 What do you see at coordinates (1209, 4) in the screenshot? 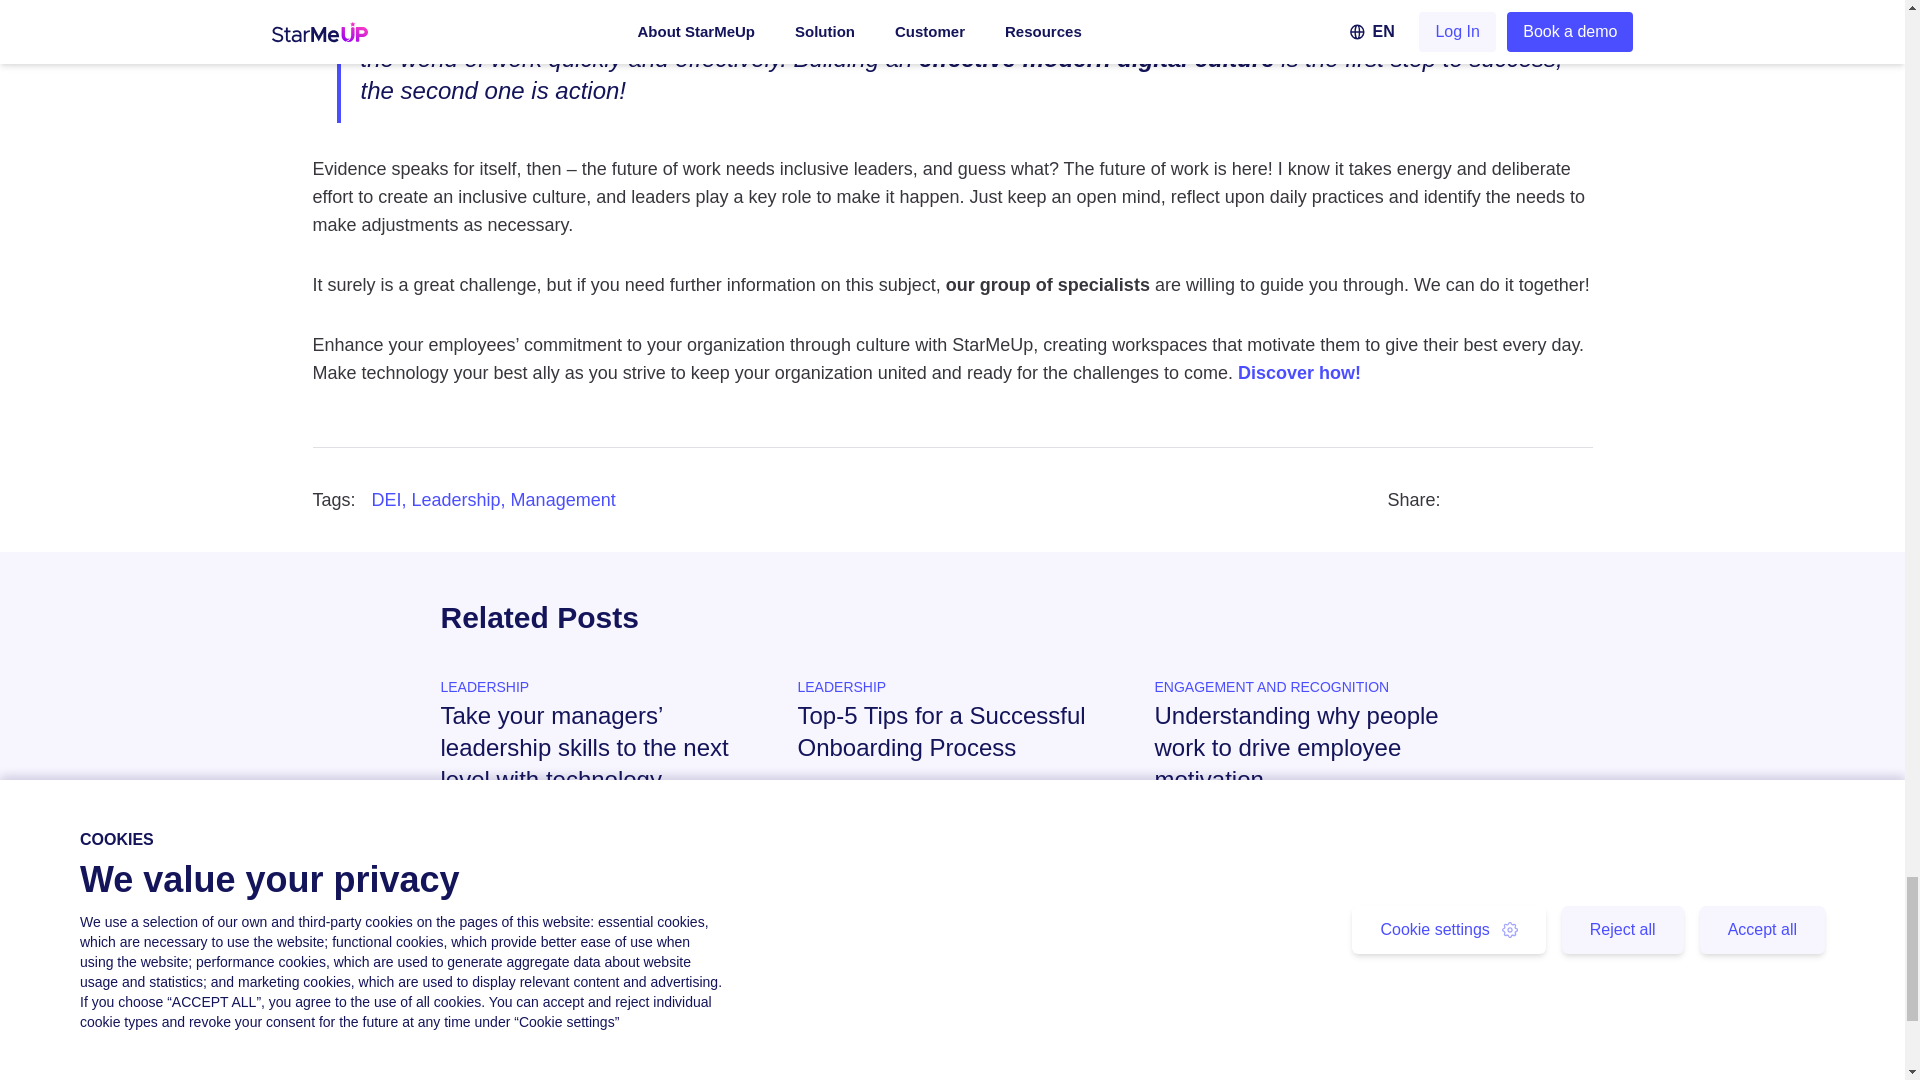
I see `StarMeUp` at bounding box center [1209, 4].